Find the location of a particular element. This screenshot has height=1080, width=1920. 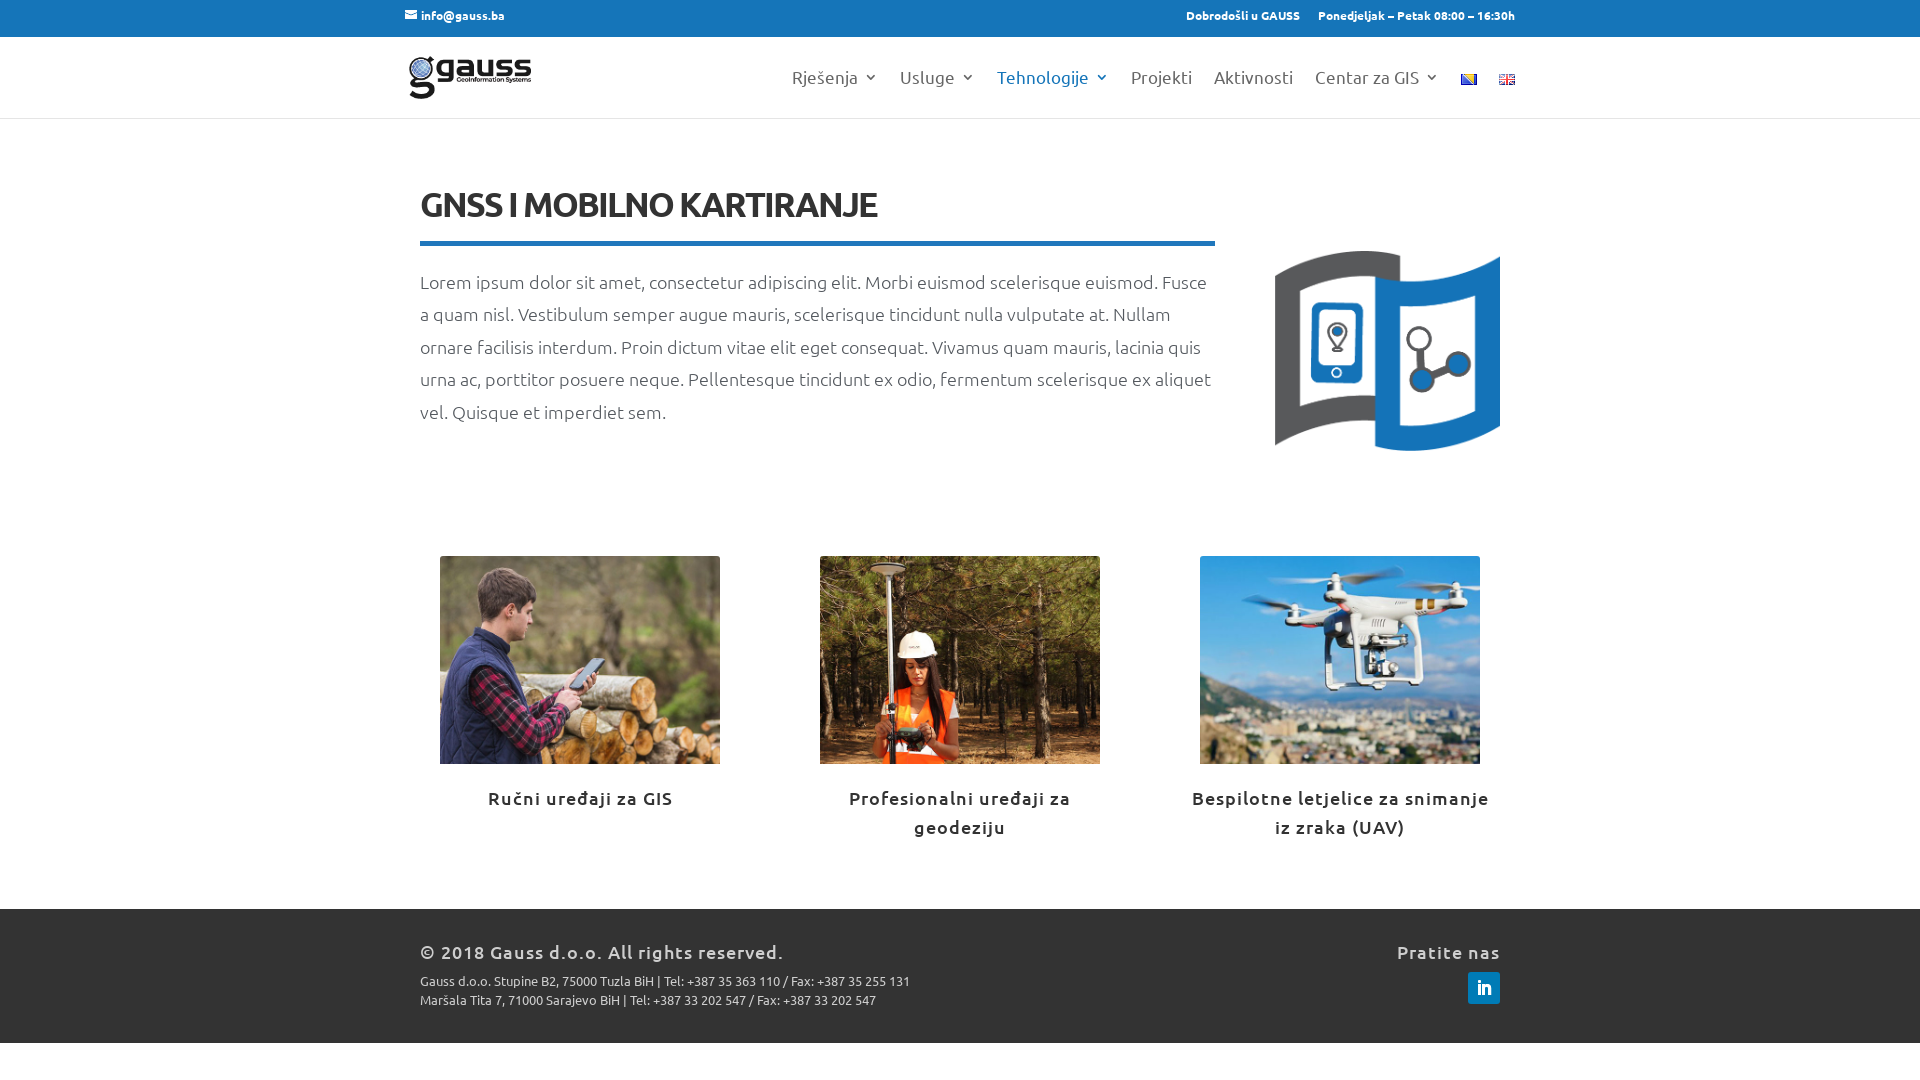

Bosanski is located at coordinates (1469, 80).